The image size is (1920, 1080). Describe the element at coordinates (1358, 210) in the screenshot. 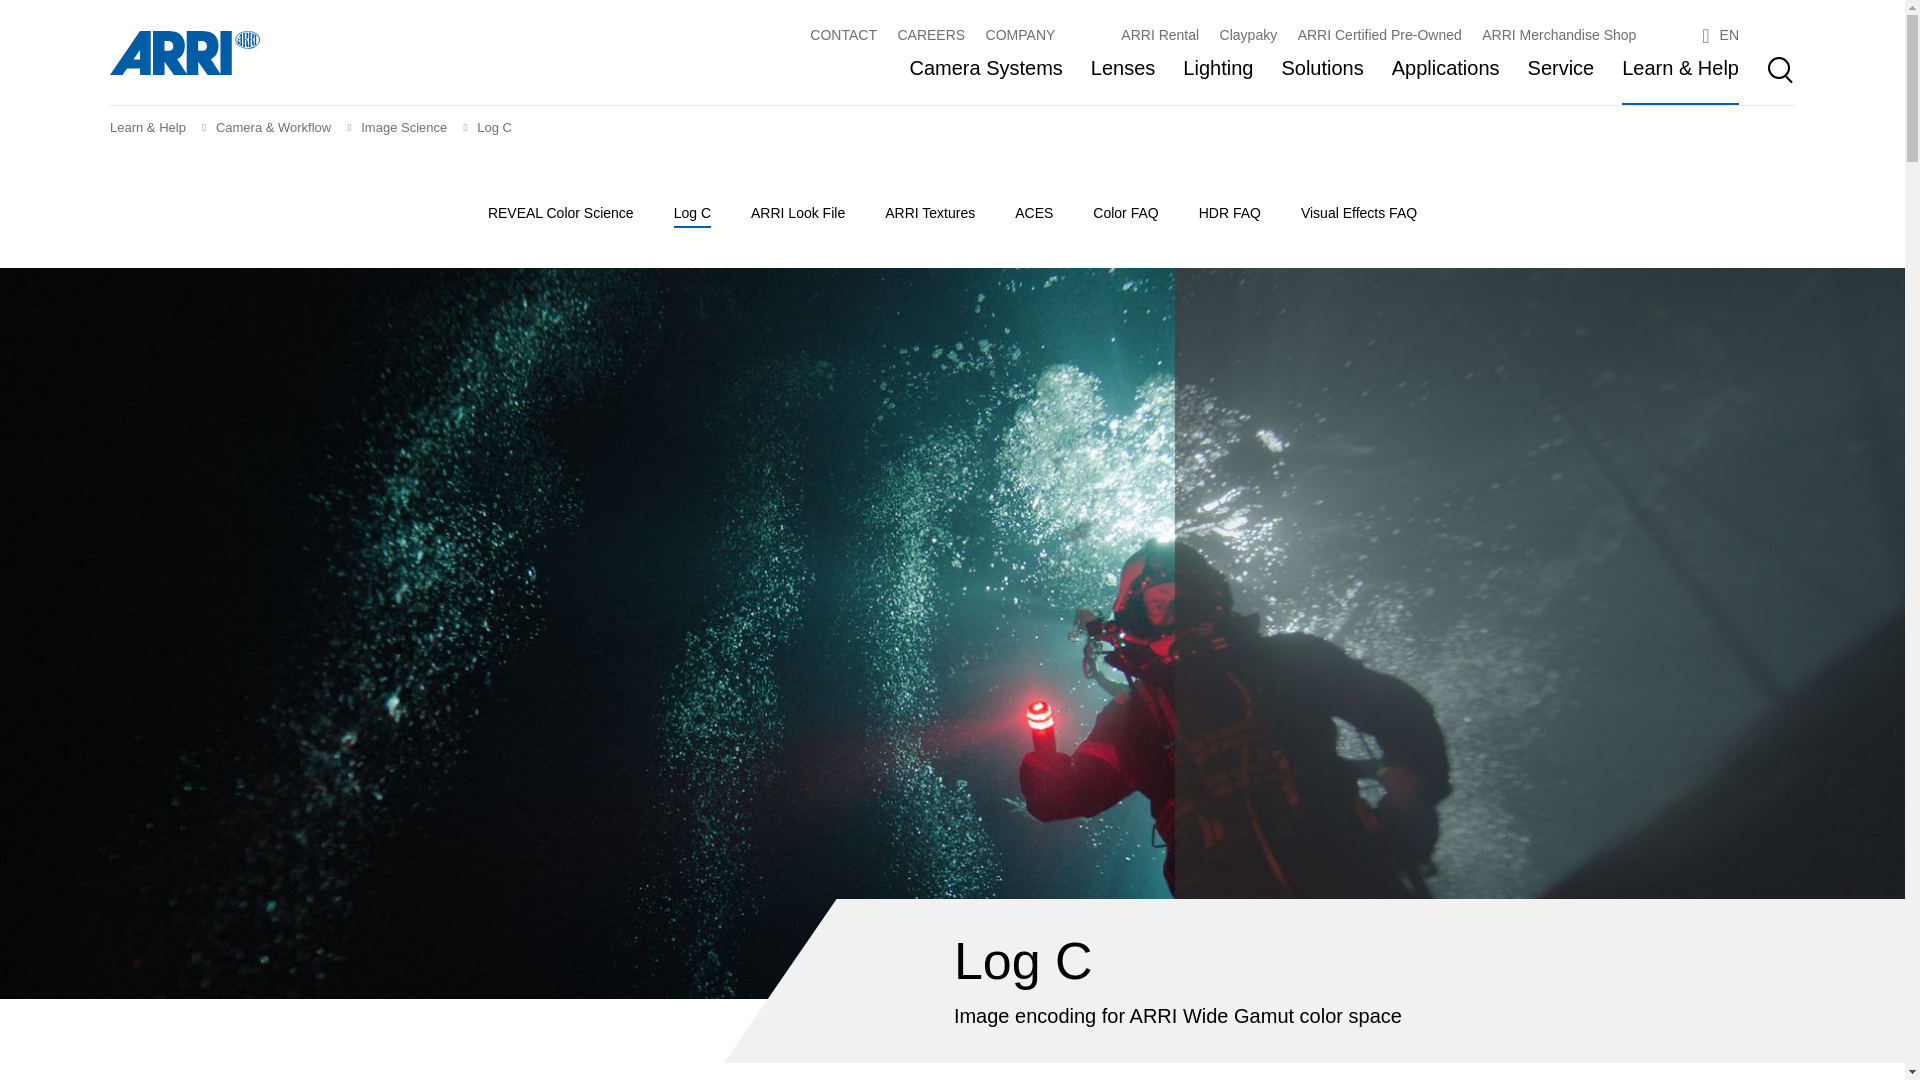

I see `Visual Effects FAQ` at that location.